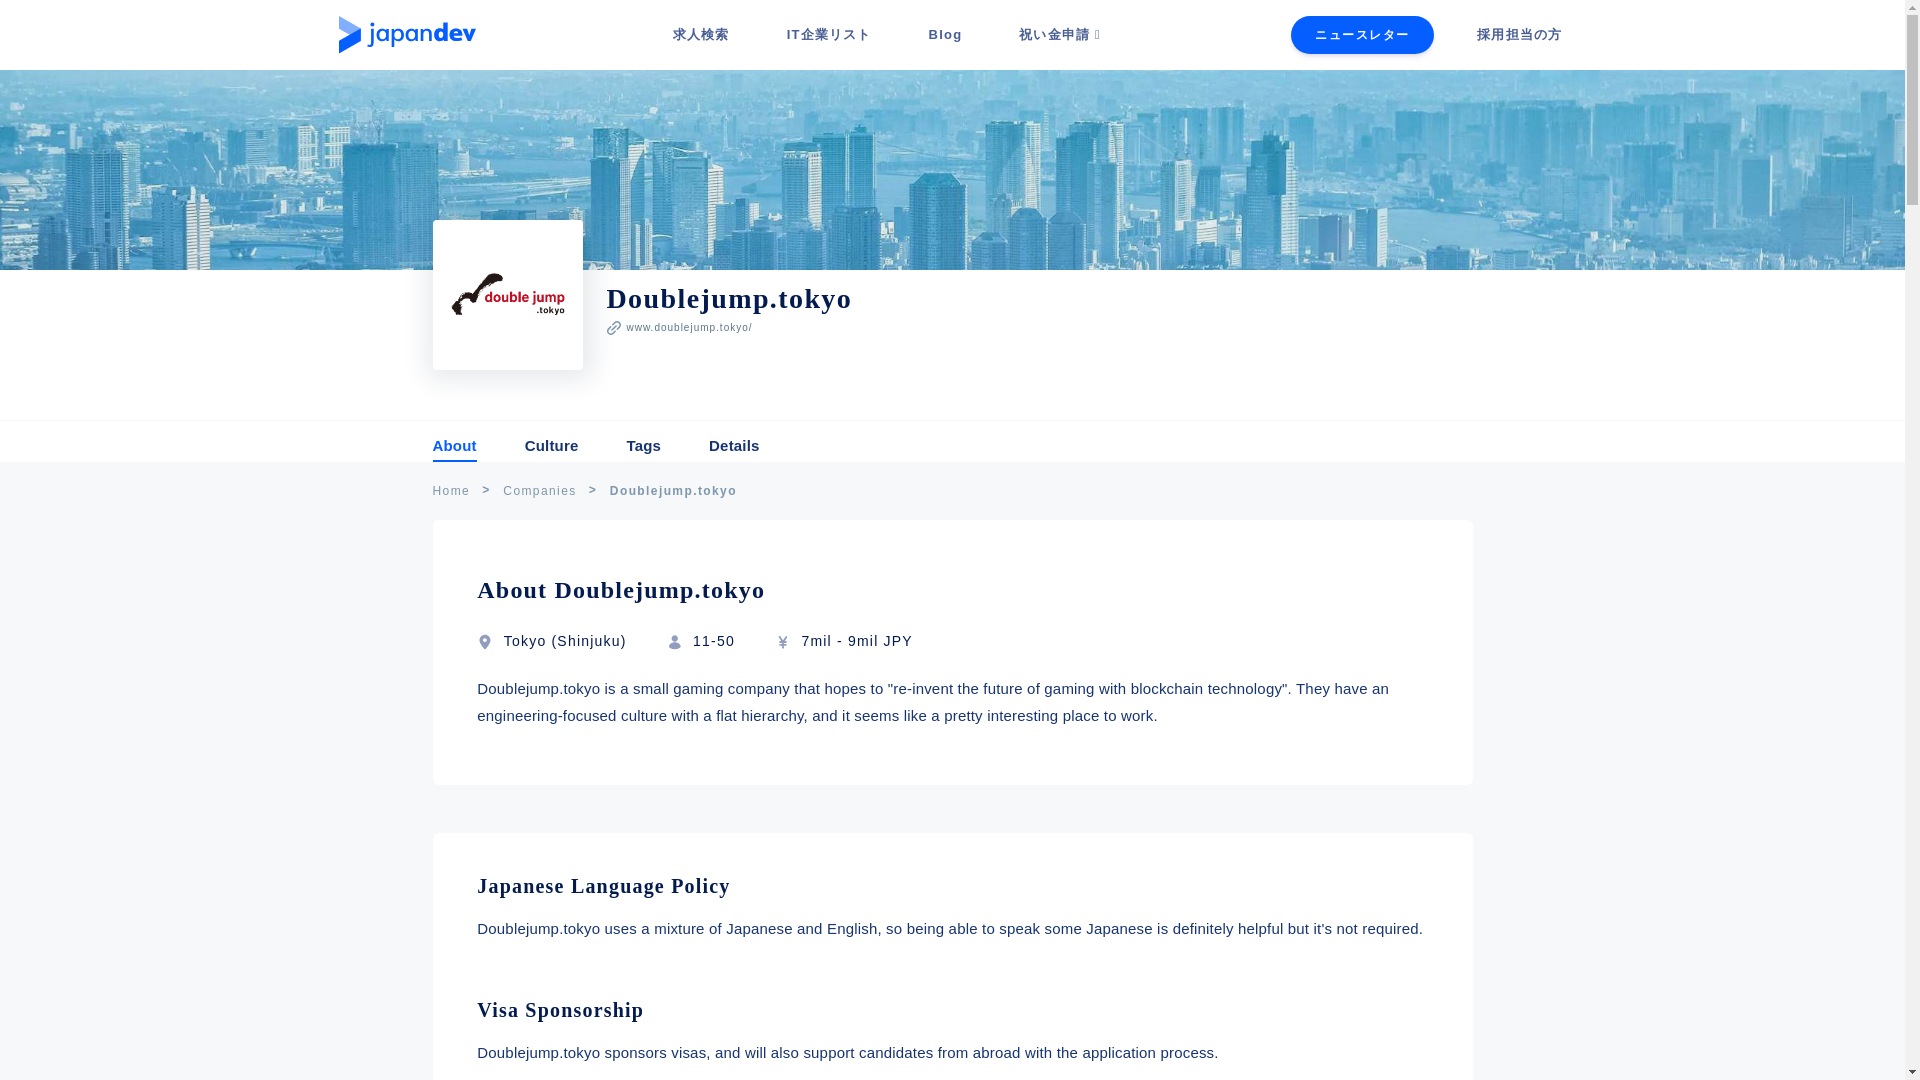 Image resolution: width=1920 pixels, height=1080 pixels. What do you see at coordinates (674, 490) in the screenshot?
I see `Doublejump.tokyo` at bounding box center [674, 490].